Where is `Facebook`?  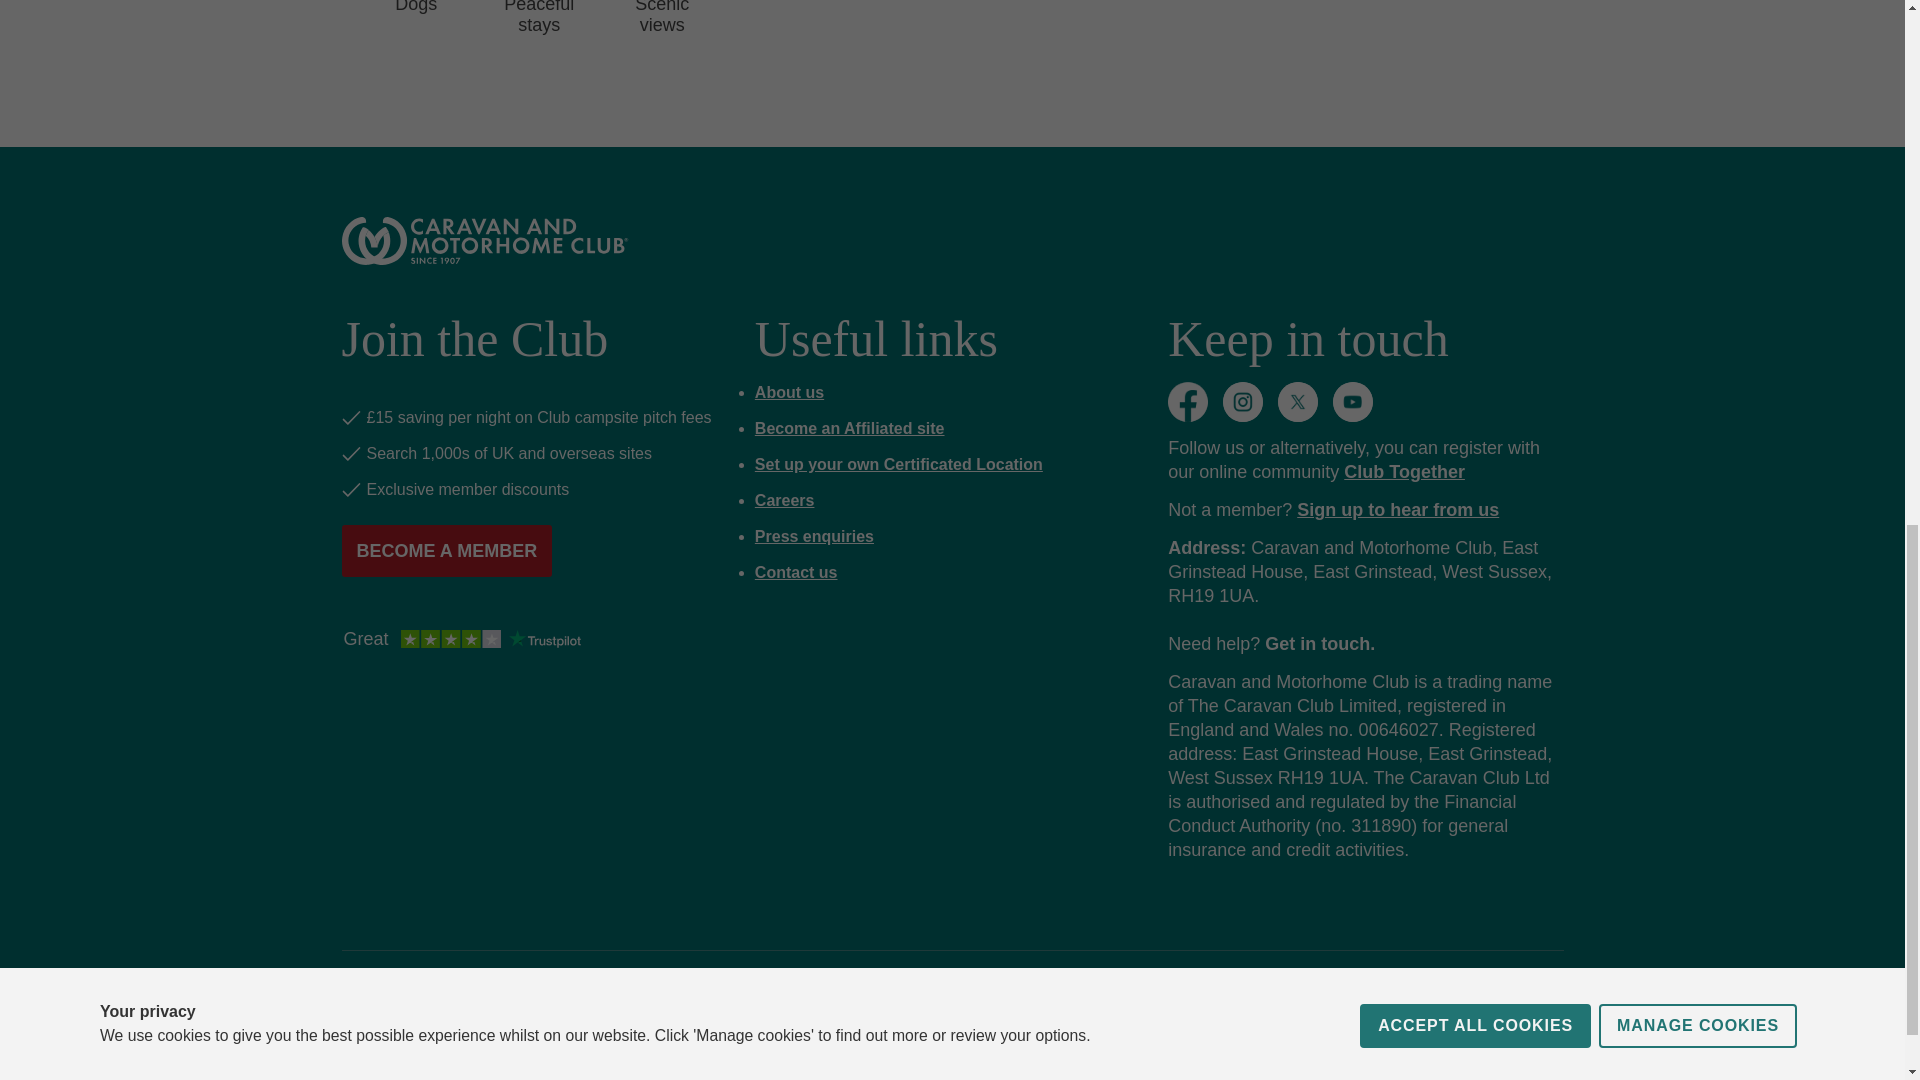
Facebook is located at coordinates (1187, 402).